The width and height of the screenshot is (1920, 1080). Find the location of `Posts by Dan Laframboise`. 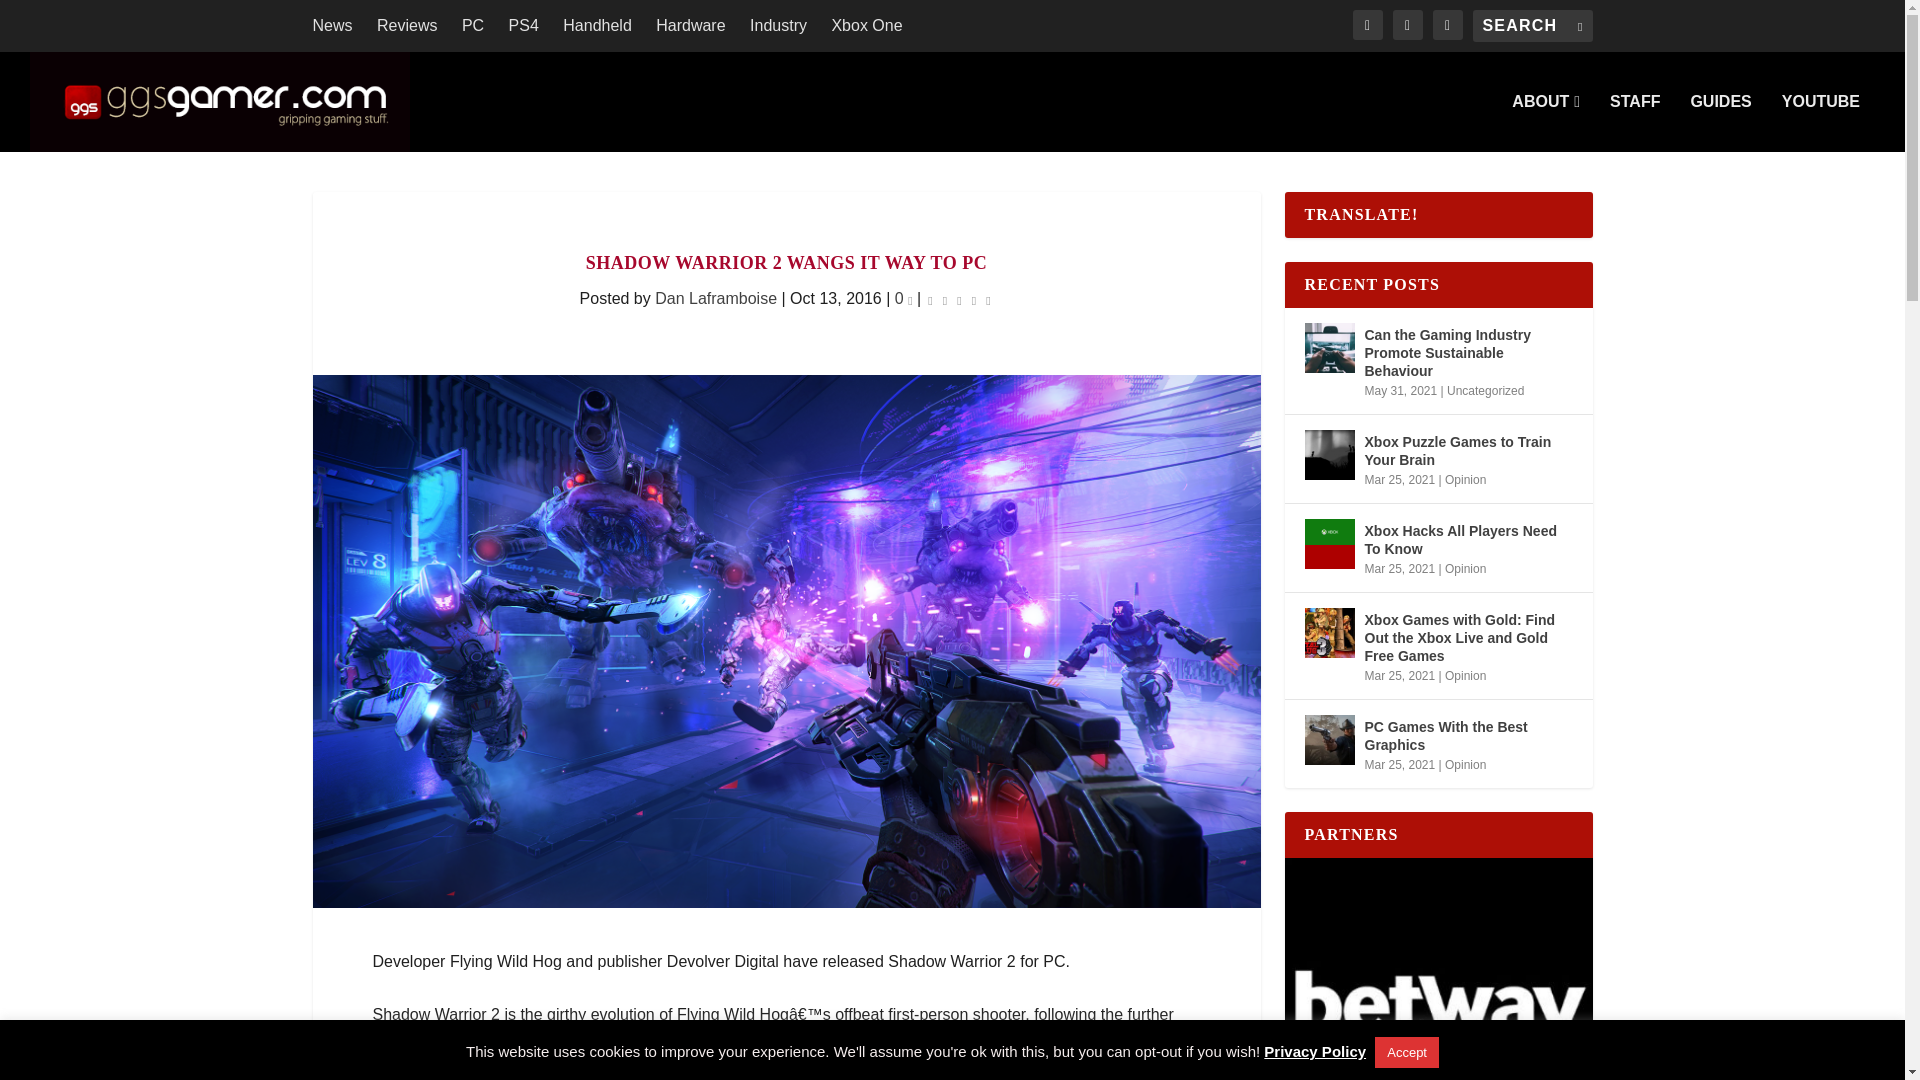

Posts by Dan Laframboise is located at coordinates (716, 298).